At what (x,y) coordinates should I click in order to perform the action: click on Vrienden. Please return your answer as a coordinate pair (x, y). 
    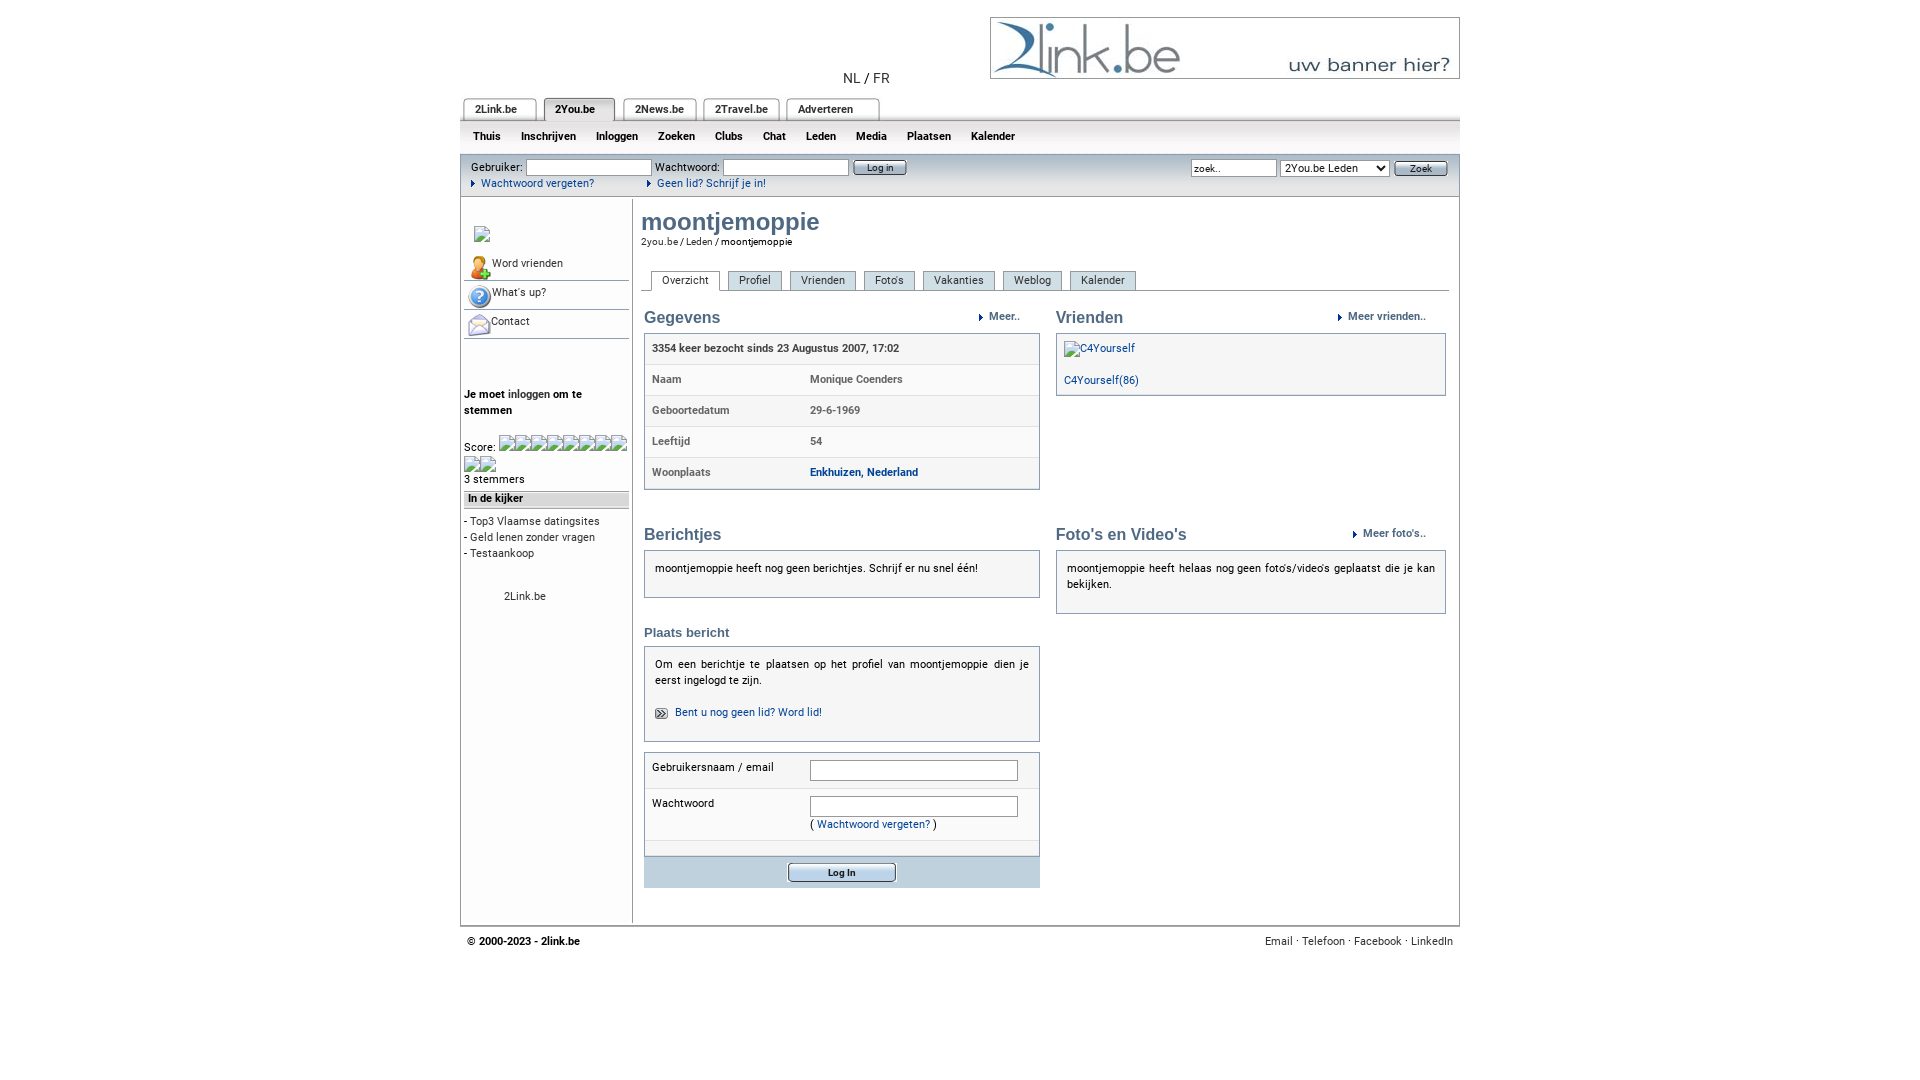
    Looking at the image, I should click on (823, 281).